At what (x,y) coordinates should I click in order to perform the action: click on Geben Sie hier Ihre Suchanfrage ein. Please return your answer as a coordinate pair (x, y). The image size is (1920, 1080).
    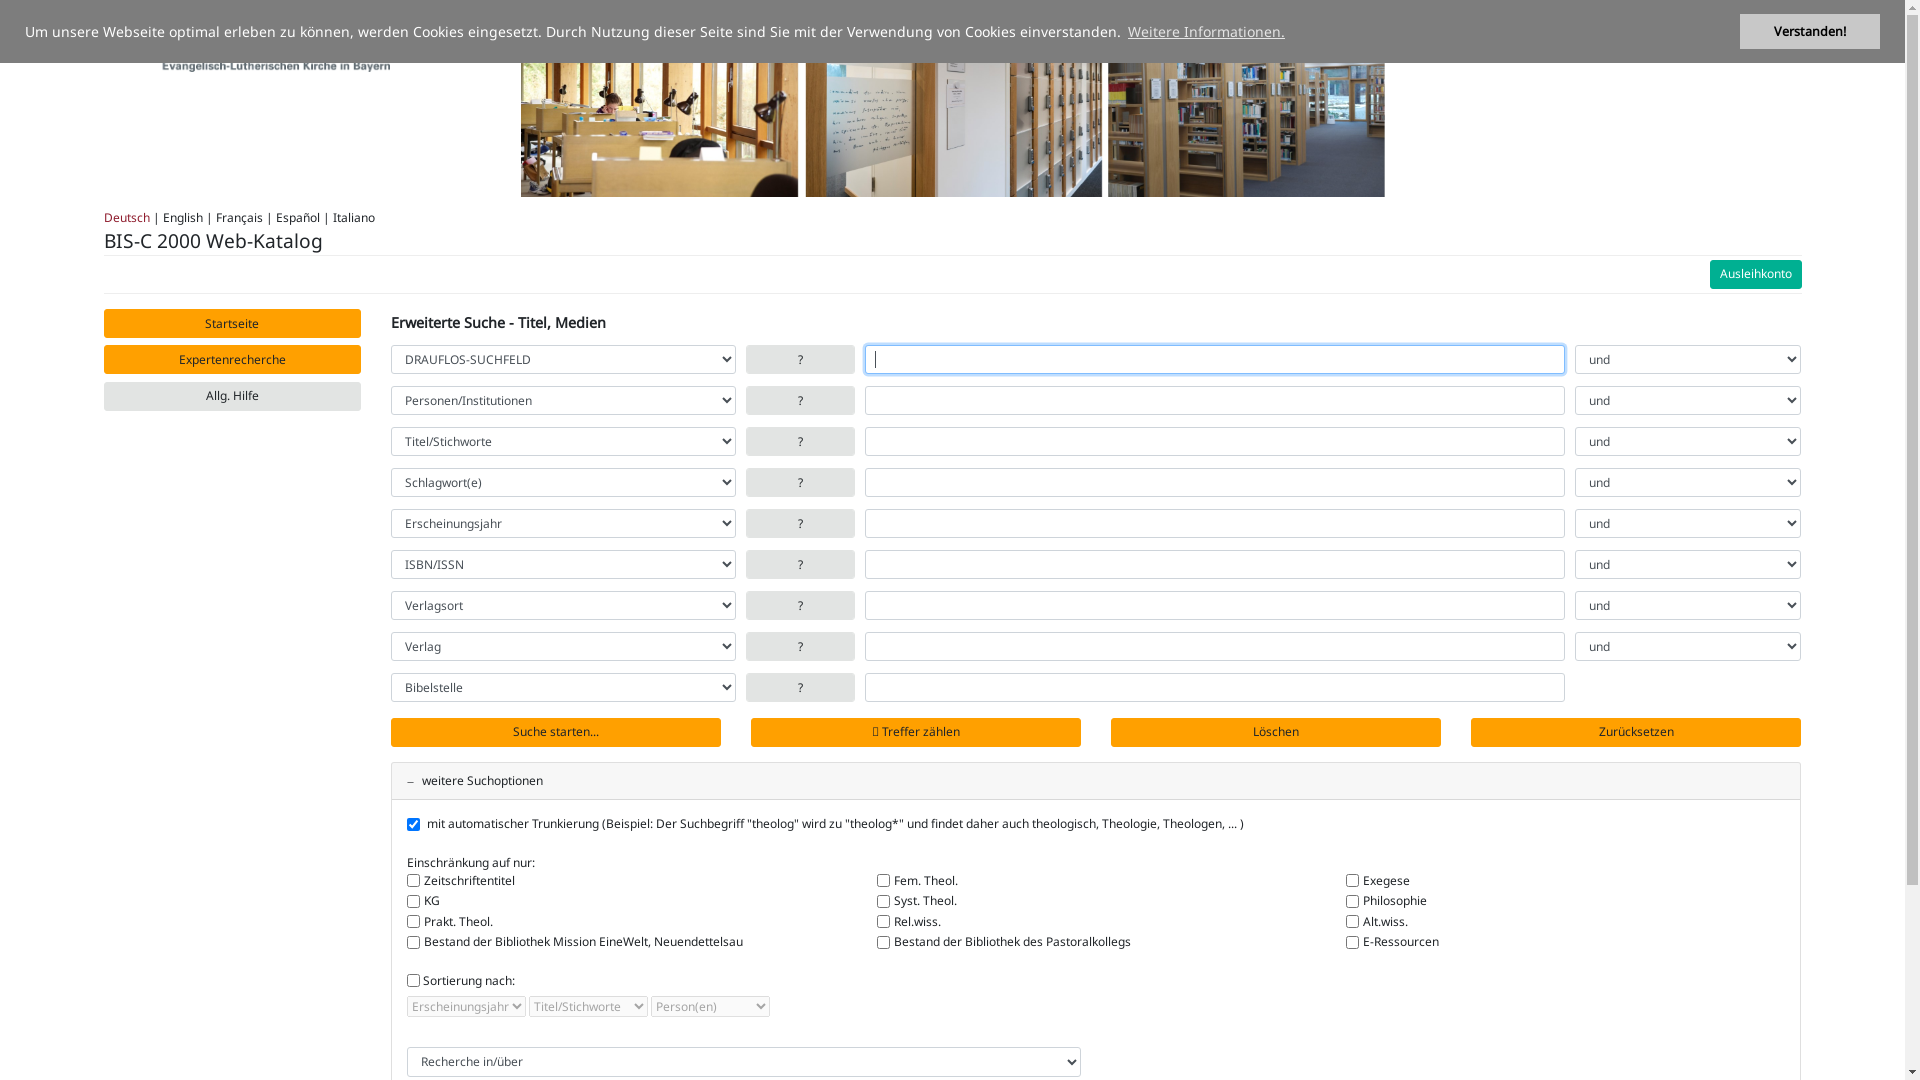
    Looking at the image, I should click on (1215, 564).